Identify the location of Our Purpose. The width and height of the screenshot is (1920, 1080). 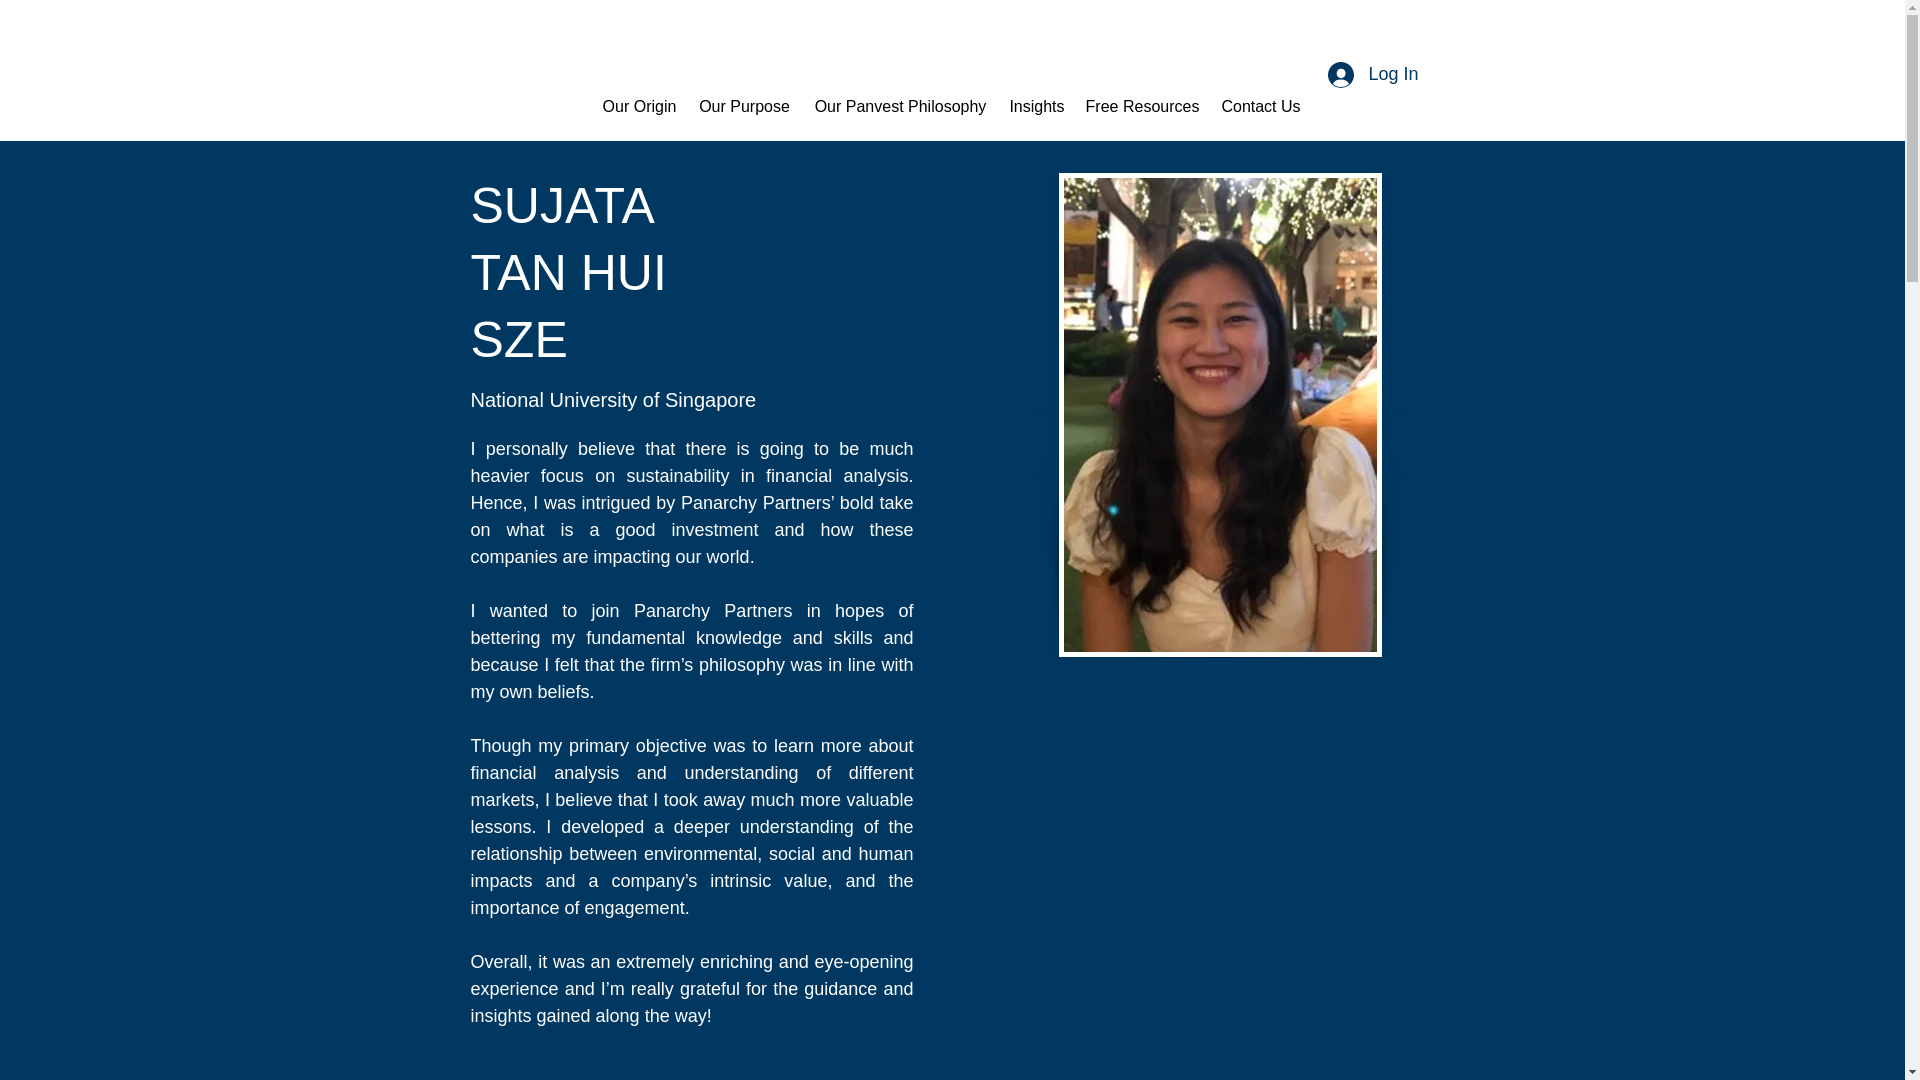
(744, 106).